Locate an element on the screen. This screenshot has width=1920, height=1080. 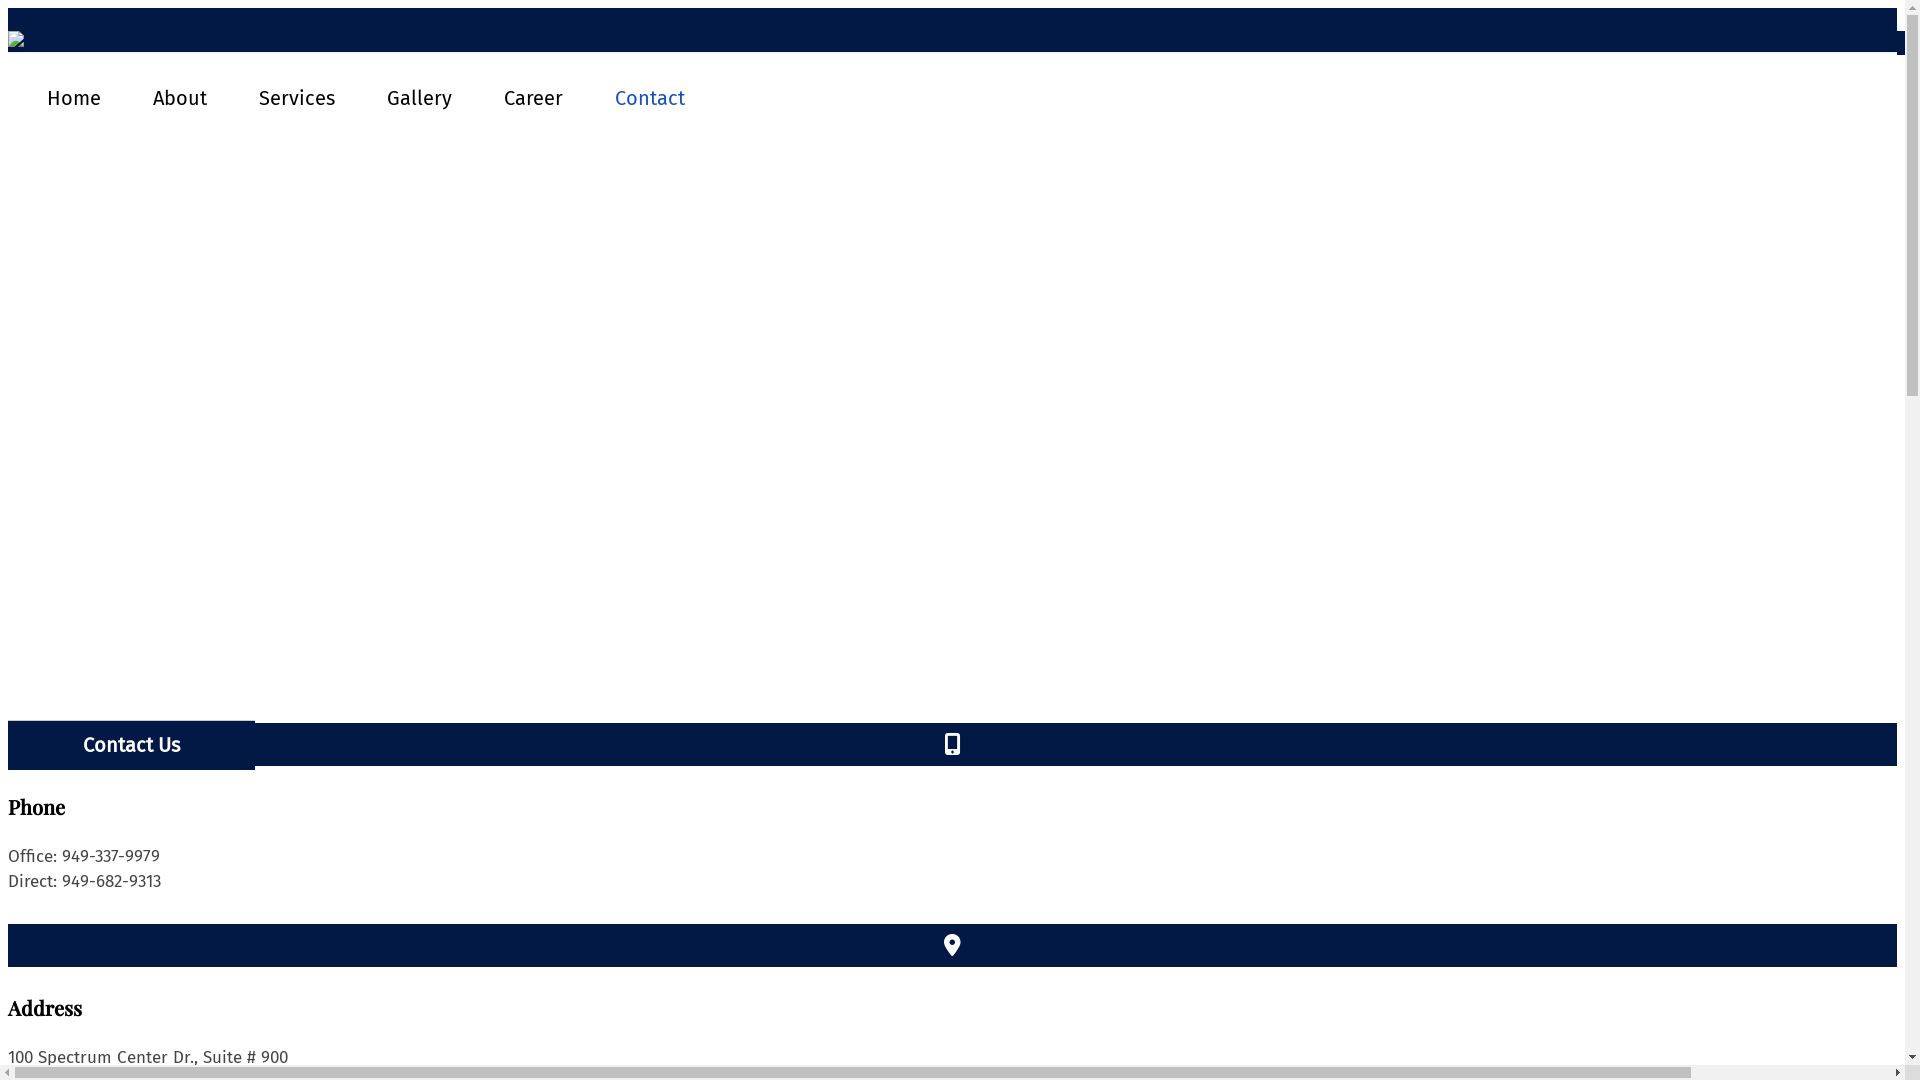
Direct: 949-682-9313 is located at coordinates (952, 882).